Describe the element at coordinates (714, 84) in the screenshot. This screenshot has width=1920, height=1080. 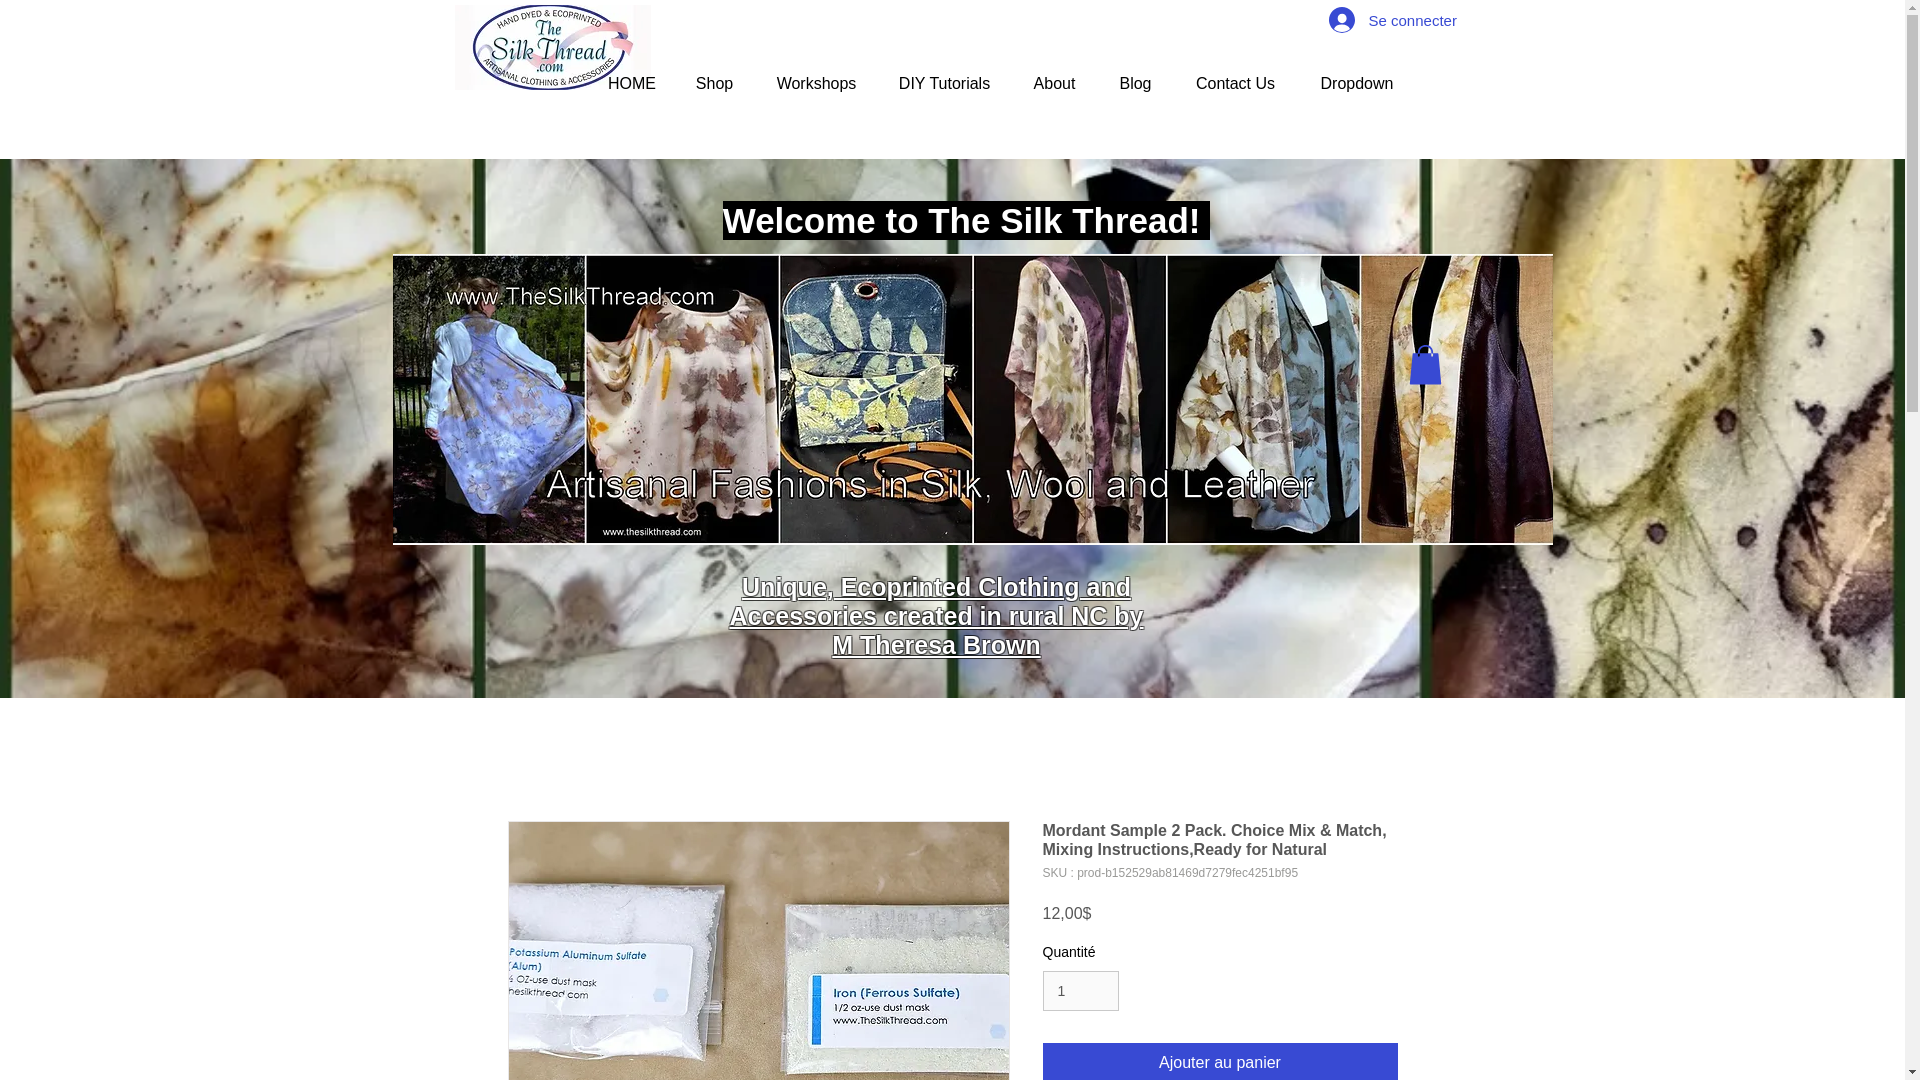
I see `Shop` at that location.